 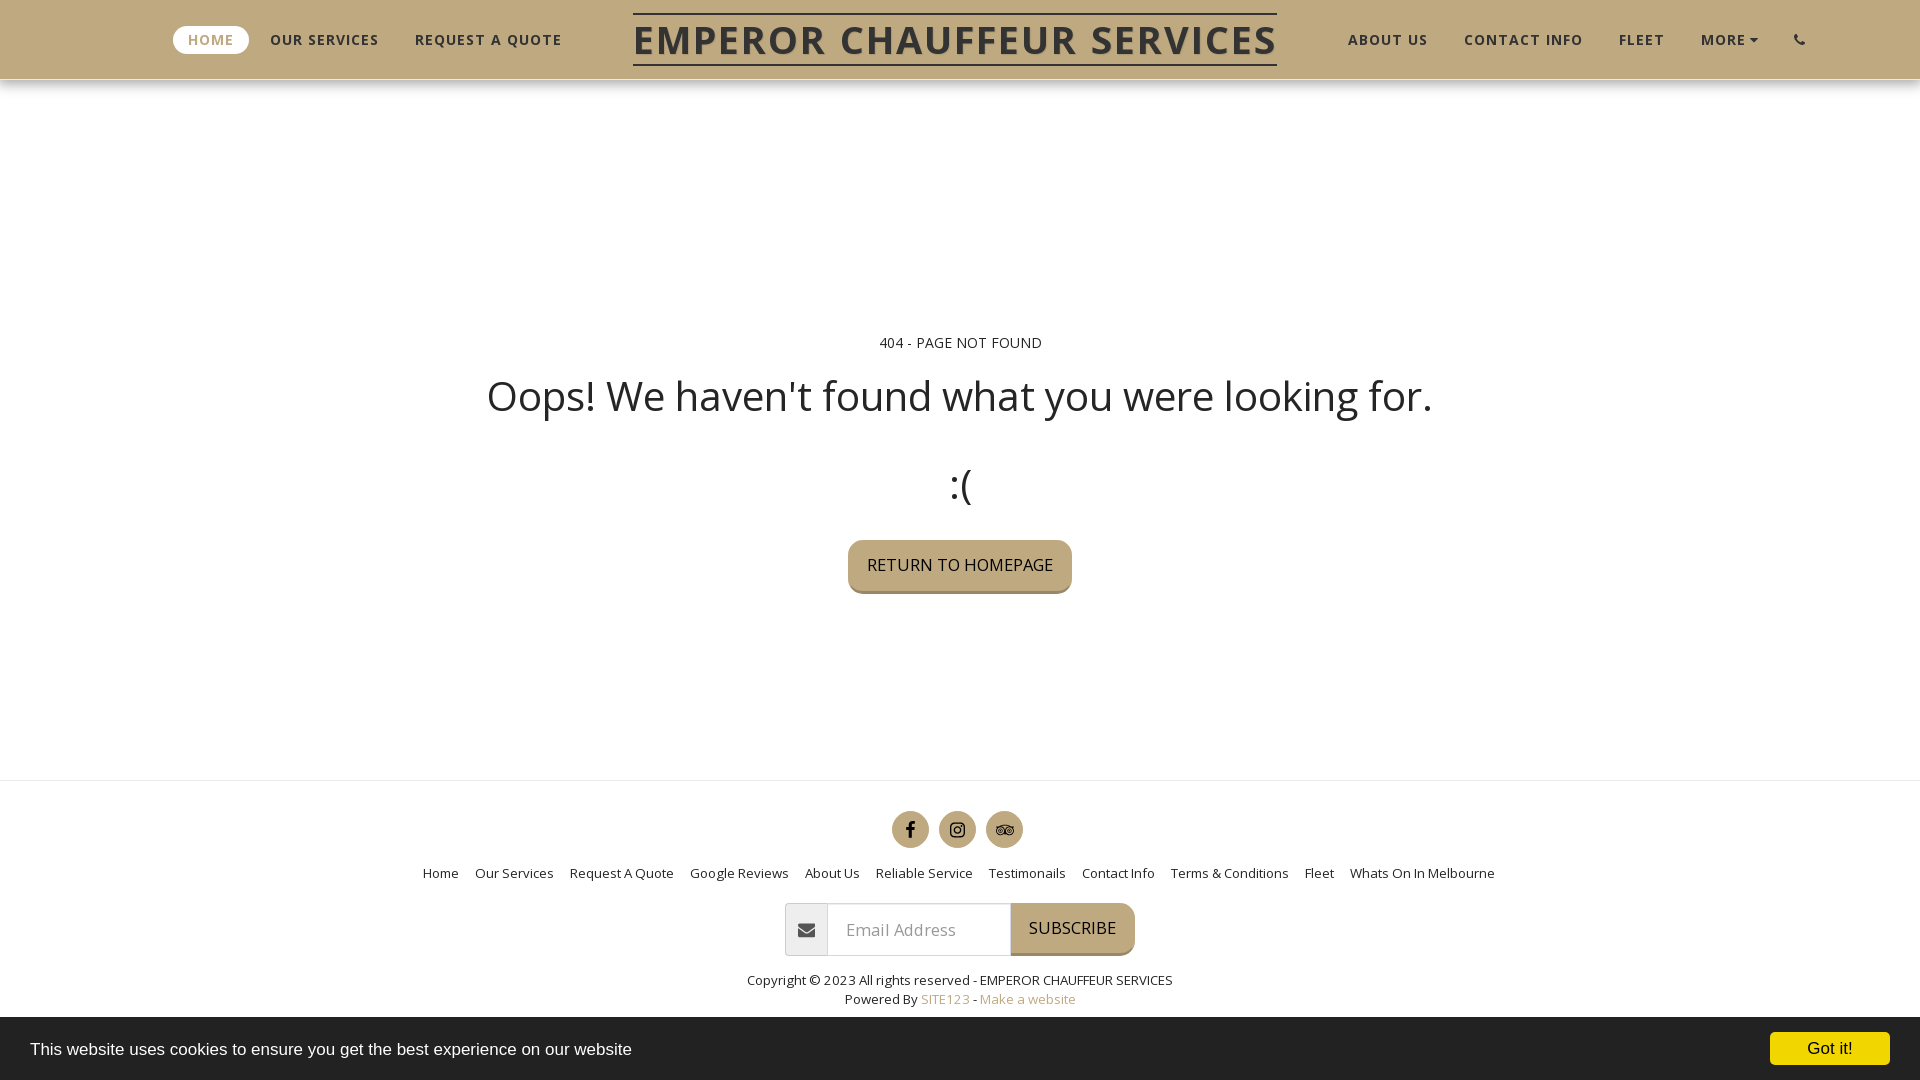 I want to click on REQUEST A QUOTE, so click(x=488, y=40).